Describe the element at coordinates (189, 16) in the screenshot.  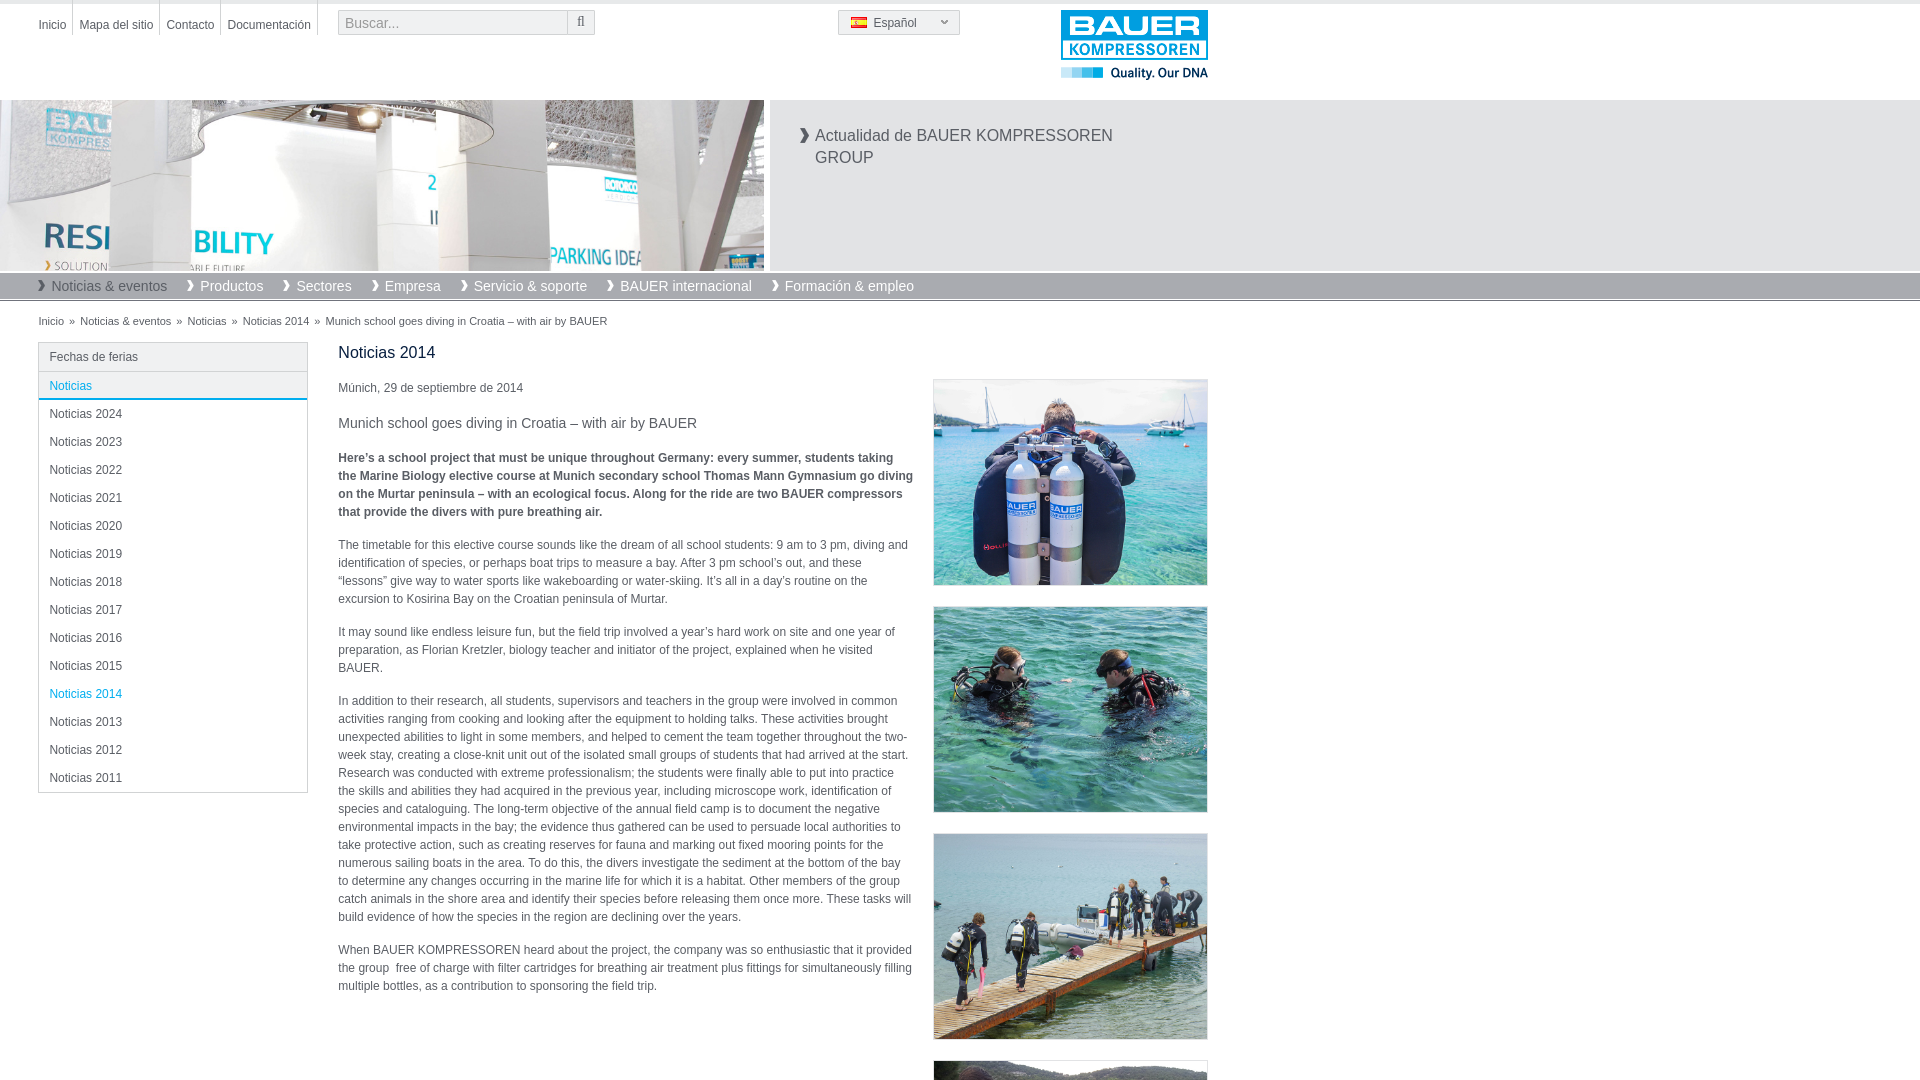
I see `Contacto` at that location.